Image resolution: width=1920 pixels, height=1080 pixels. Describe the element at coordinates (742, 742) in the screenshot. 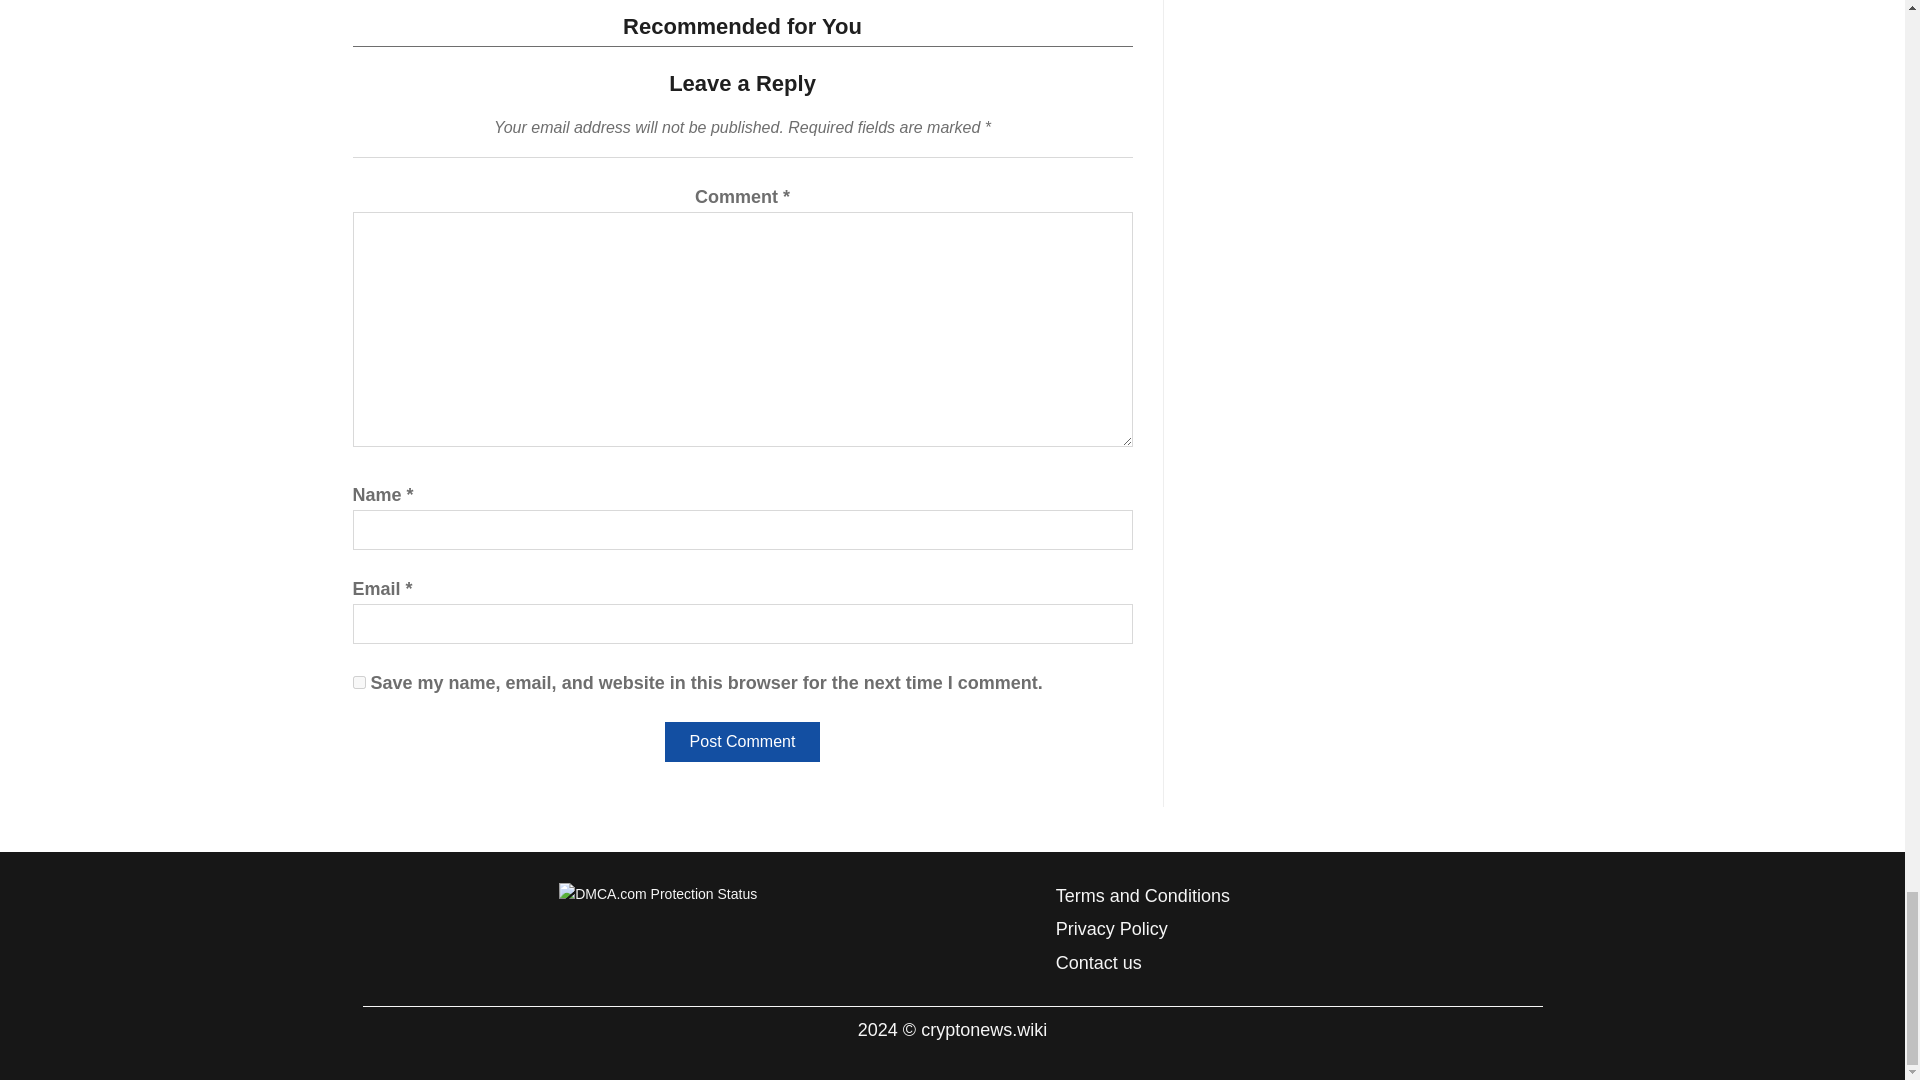

I see `Post Comment` at that location.